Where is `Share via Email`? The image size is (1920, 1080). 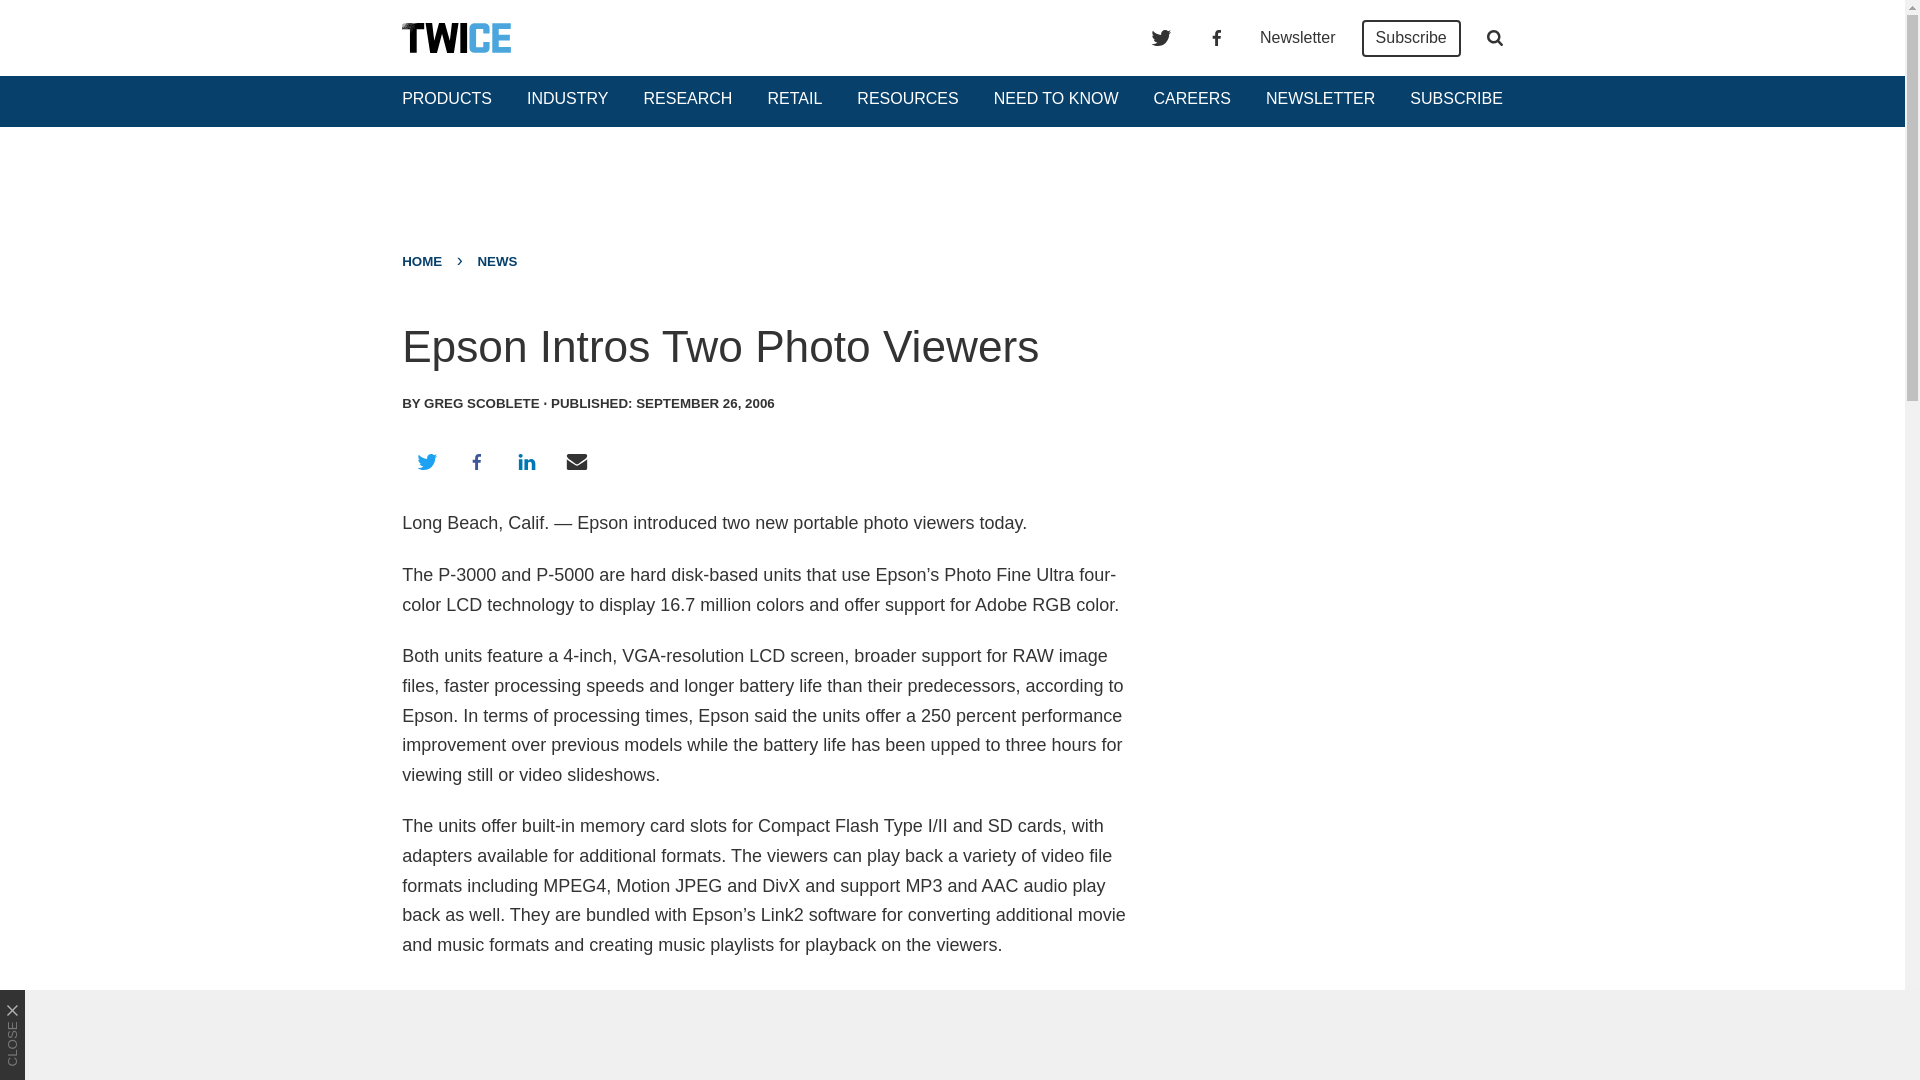 Share via Email is located at coordinates (577, 462).